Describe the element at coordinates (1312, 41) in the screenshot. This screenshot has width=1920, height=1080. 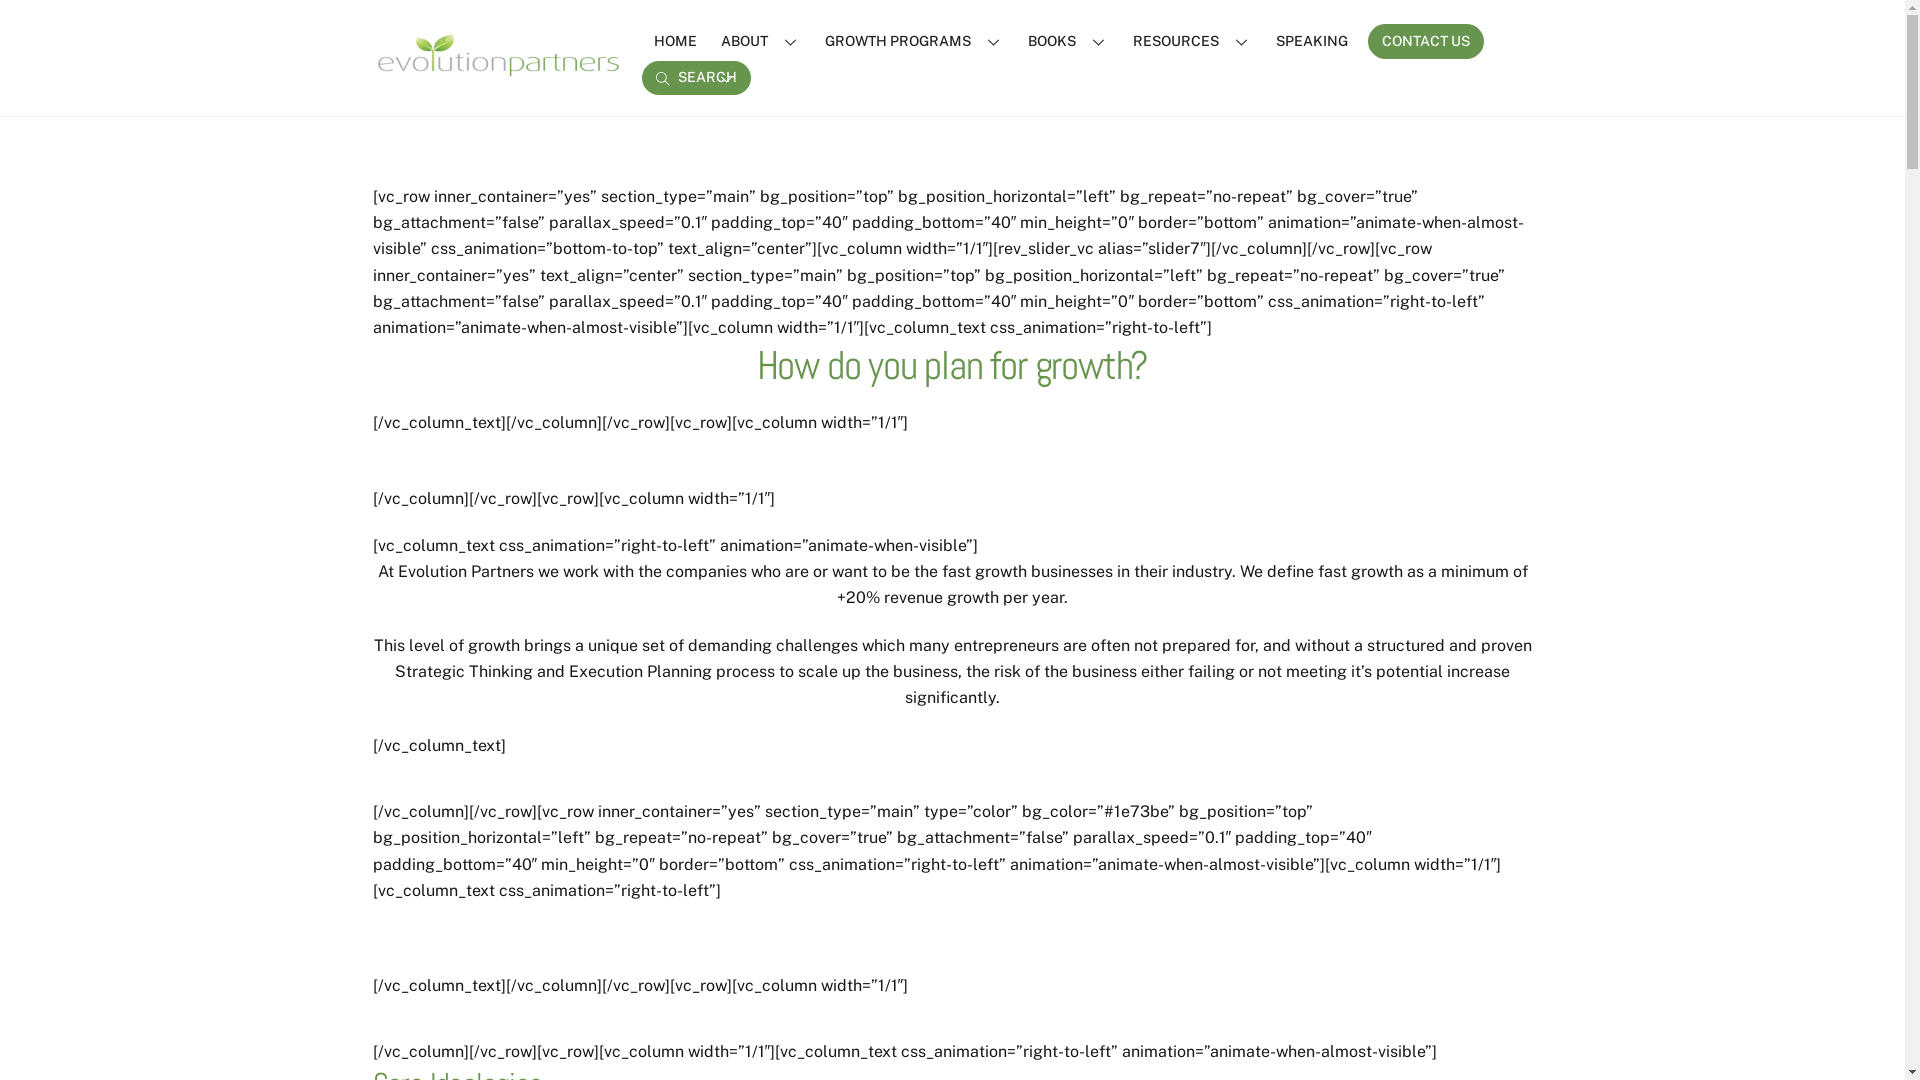
I see `SPEAKING` at that location.